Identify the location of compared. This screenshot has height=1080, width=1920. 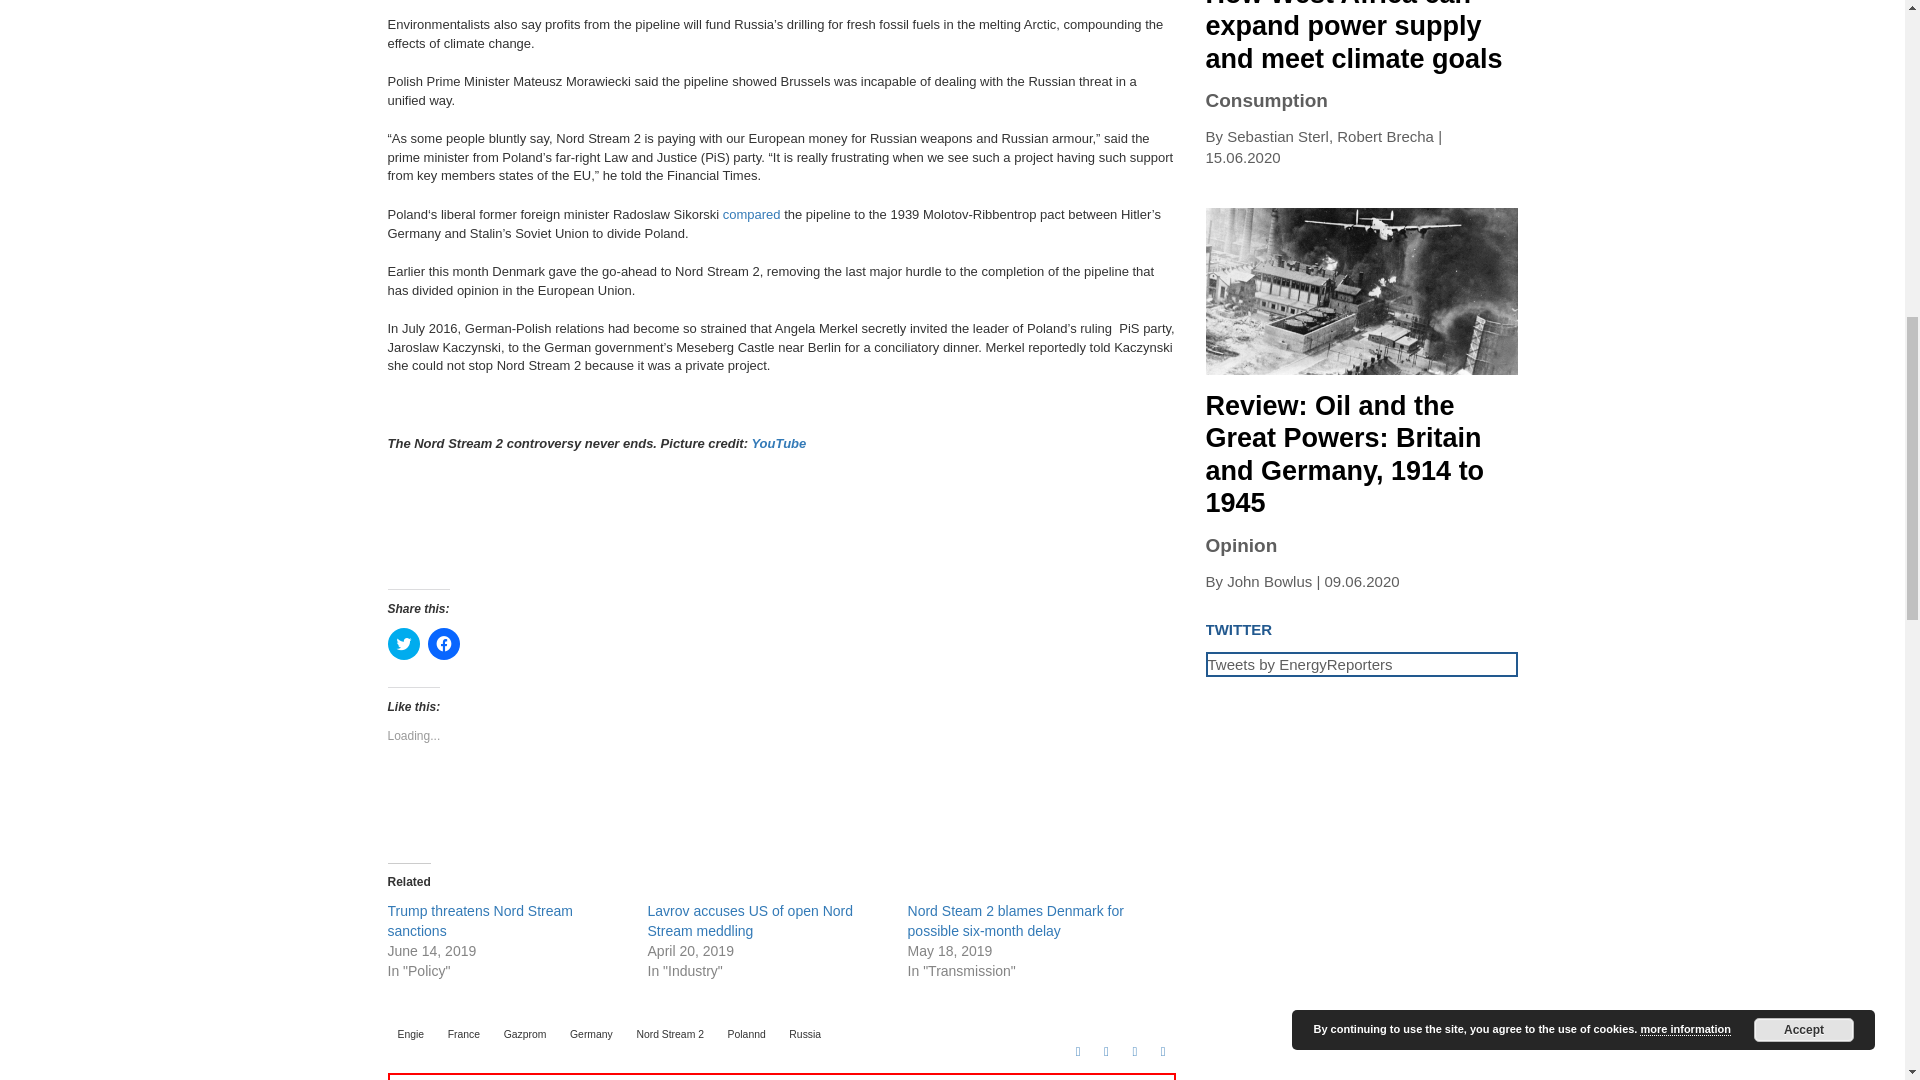
(752, 214).